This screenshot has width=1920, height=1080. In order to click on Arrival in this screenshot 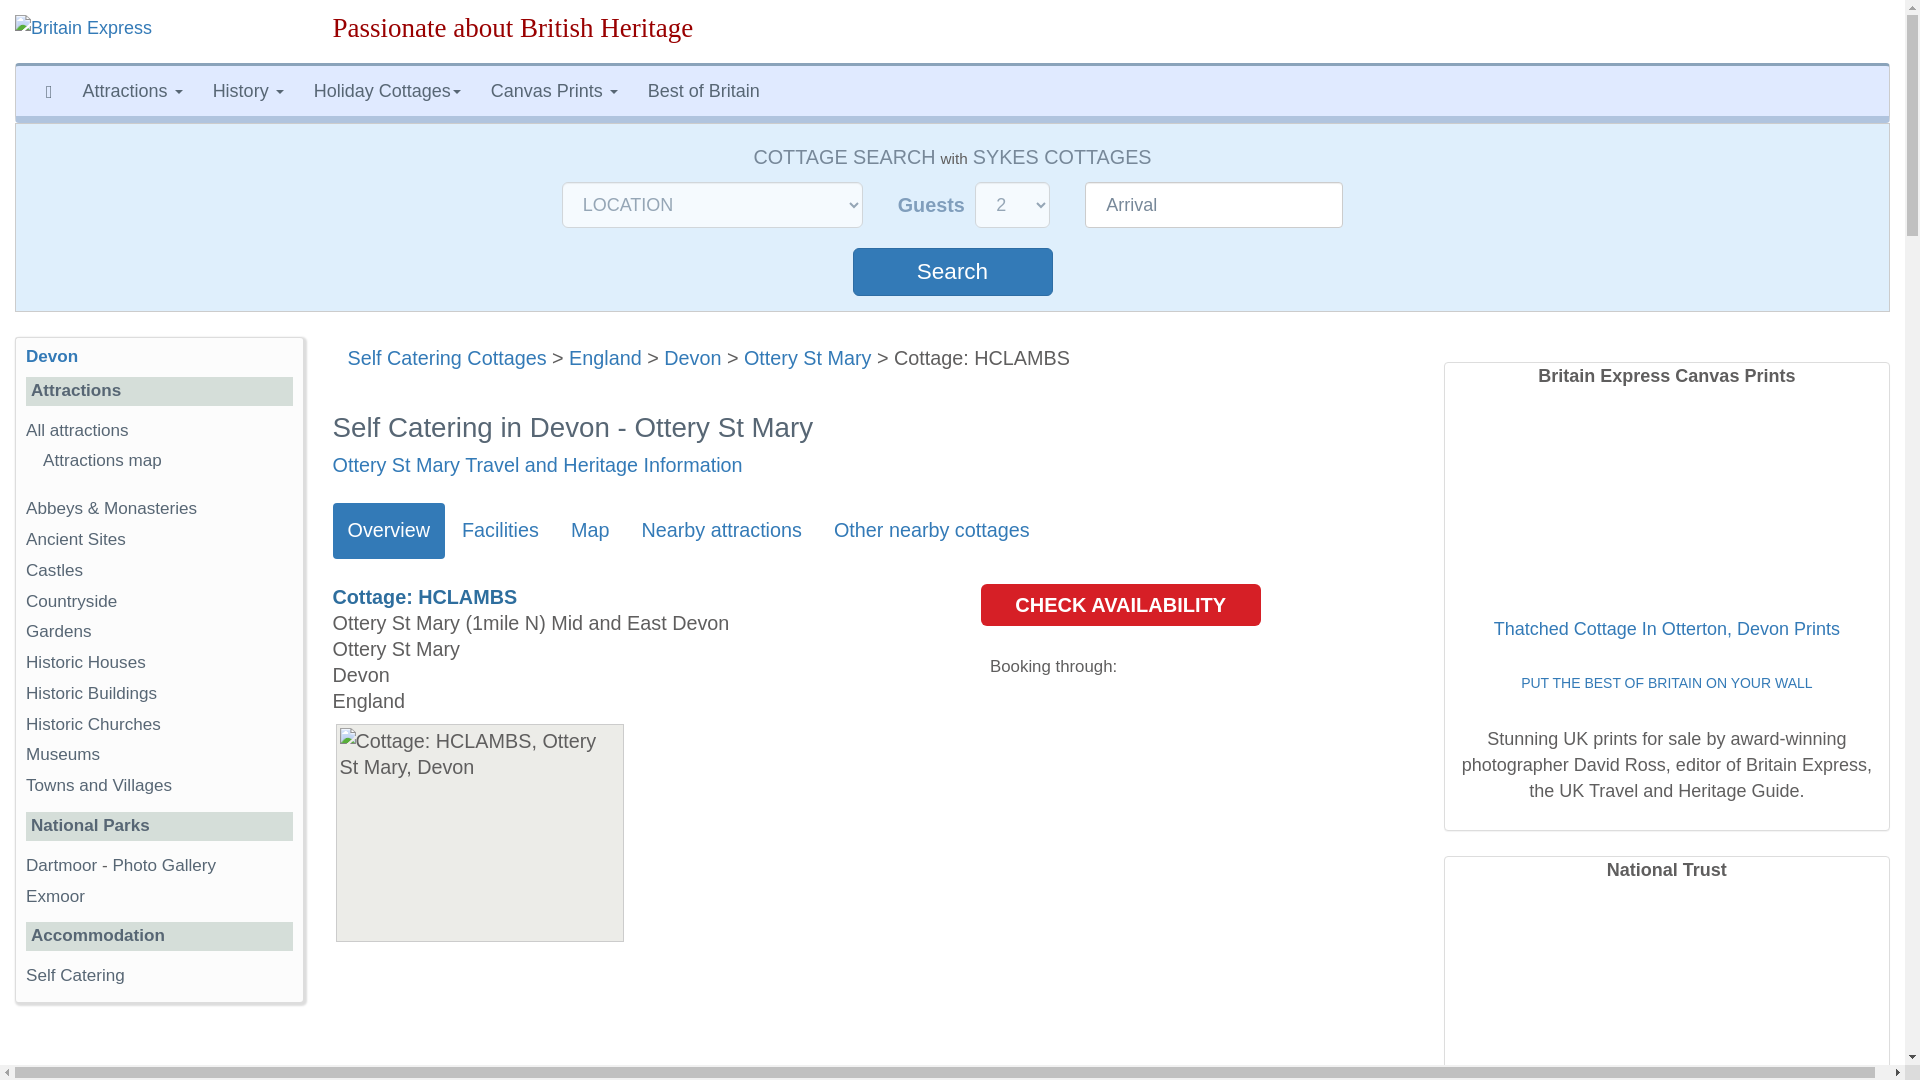, I will do `click(1213, 204)`.